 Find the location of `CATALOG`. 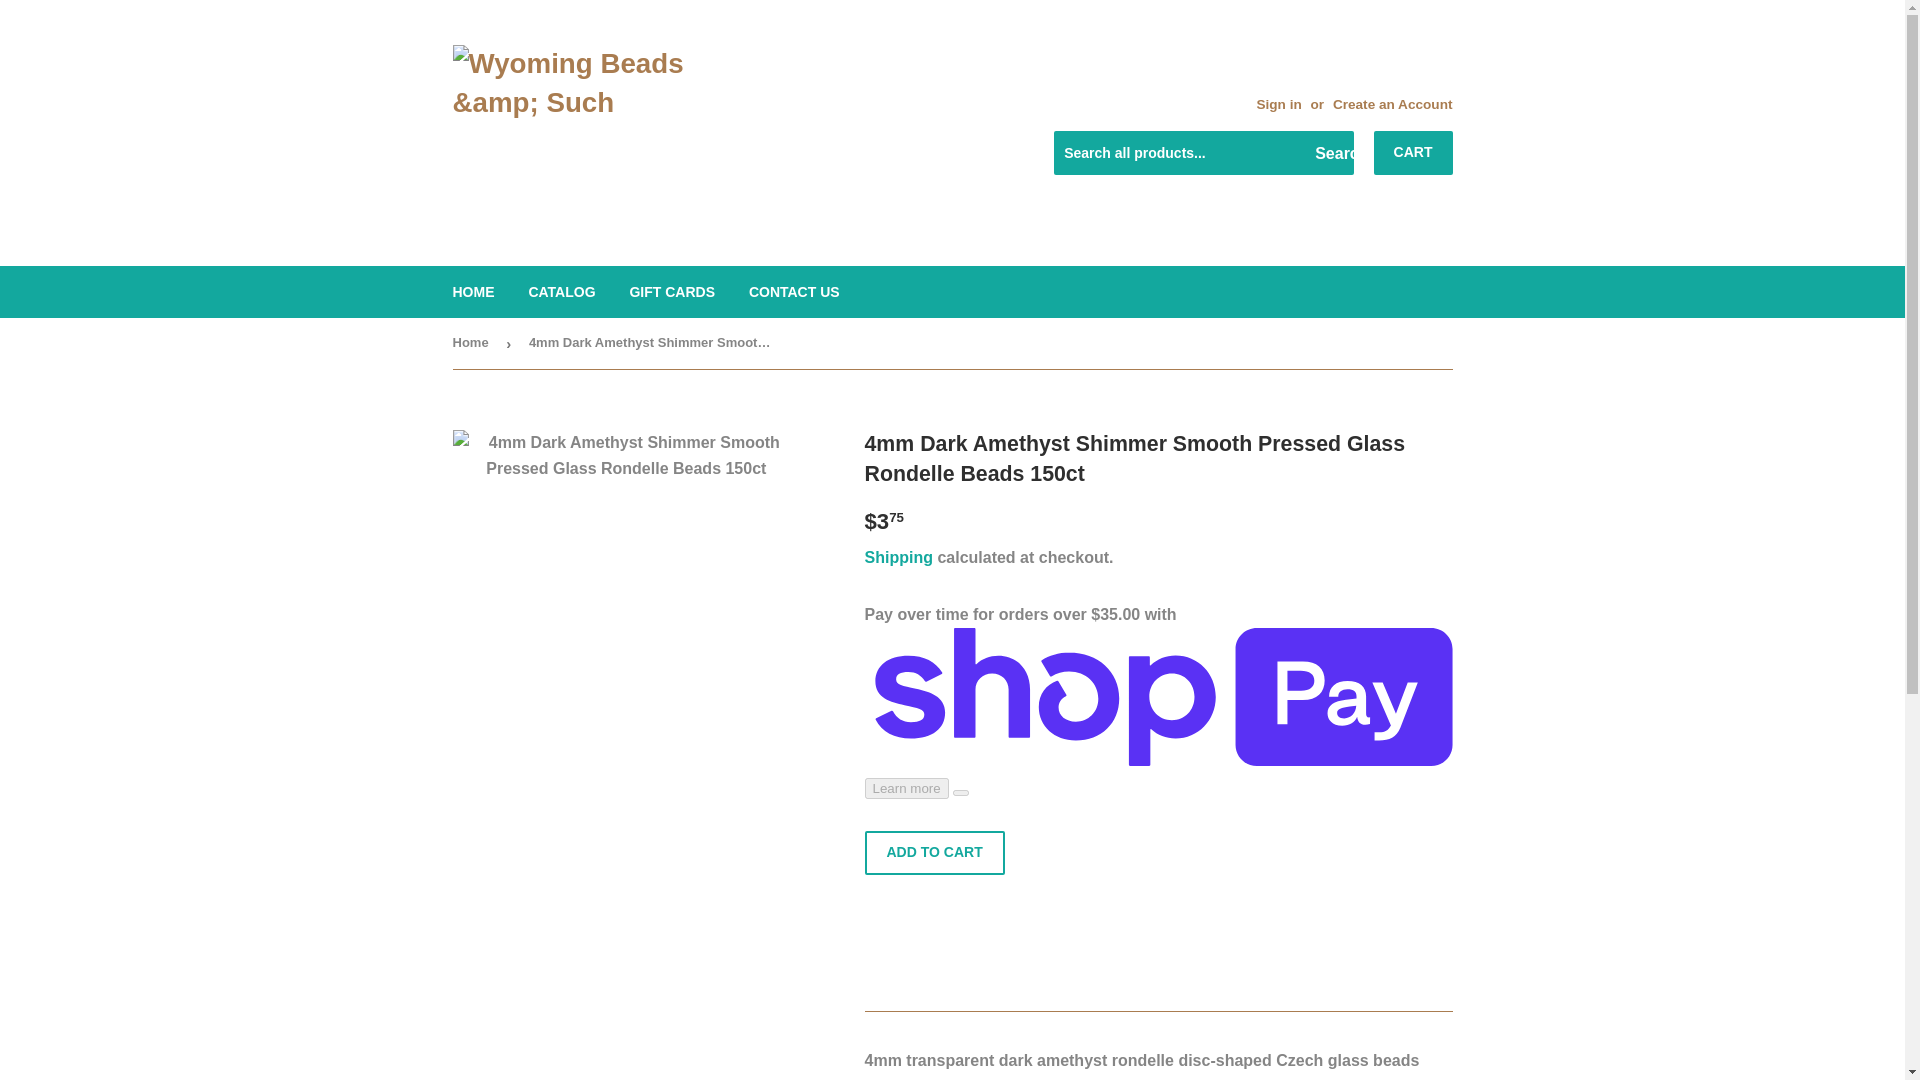

CATALOG is located at coordinates (561, 291).